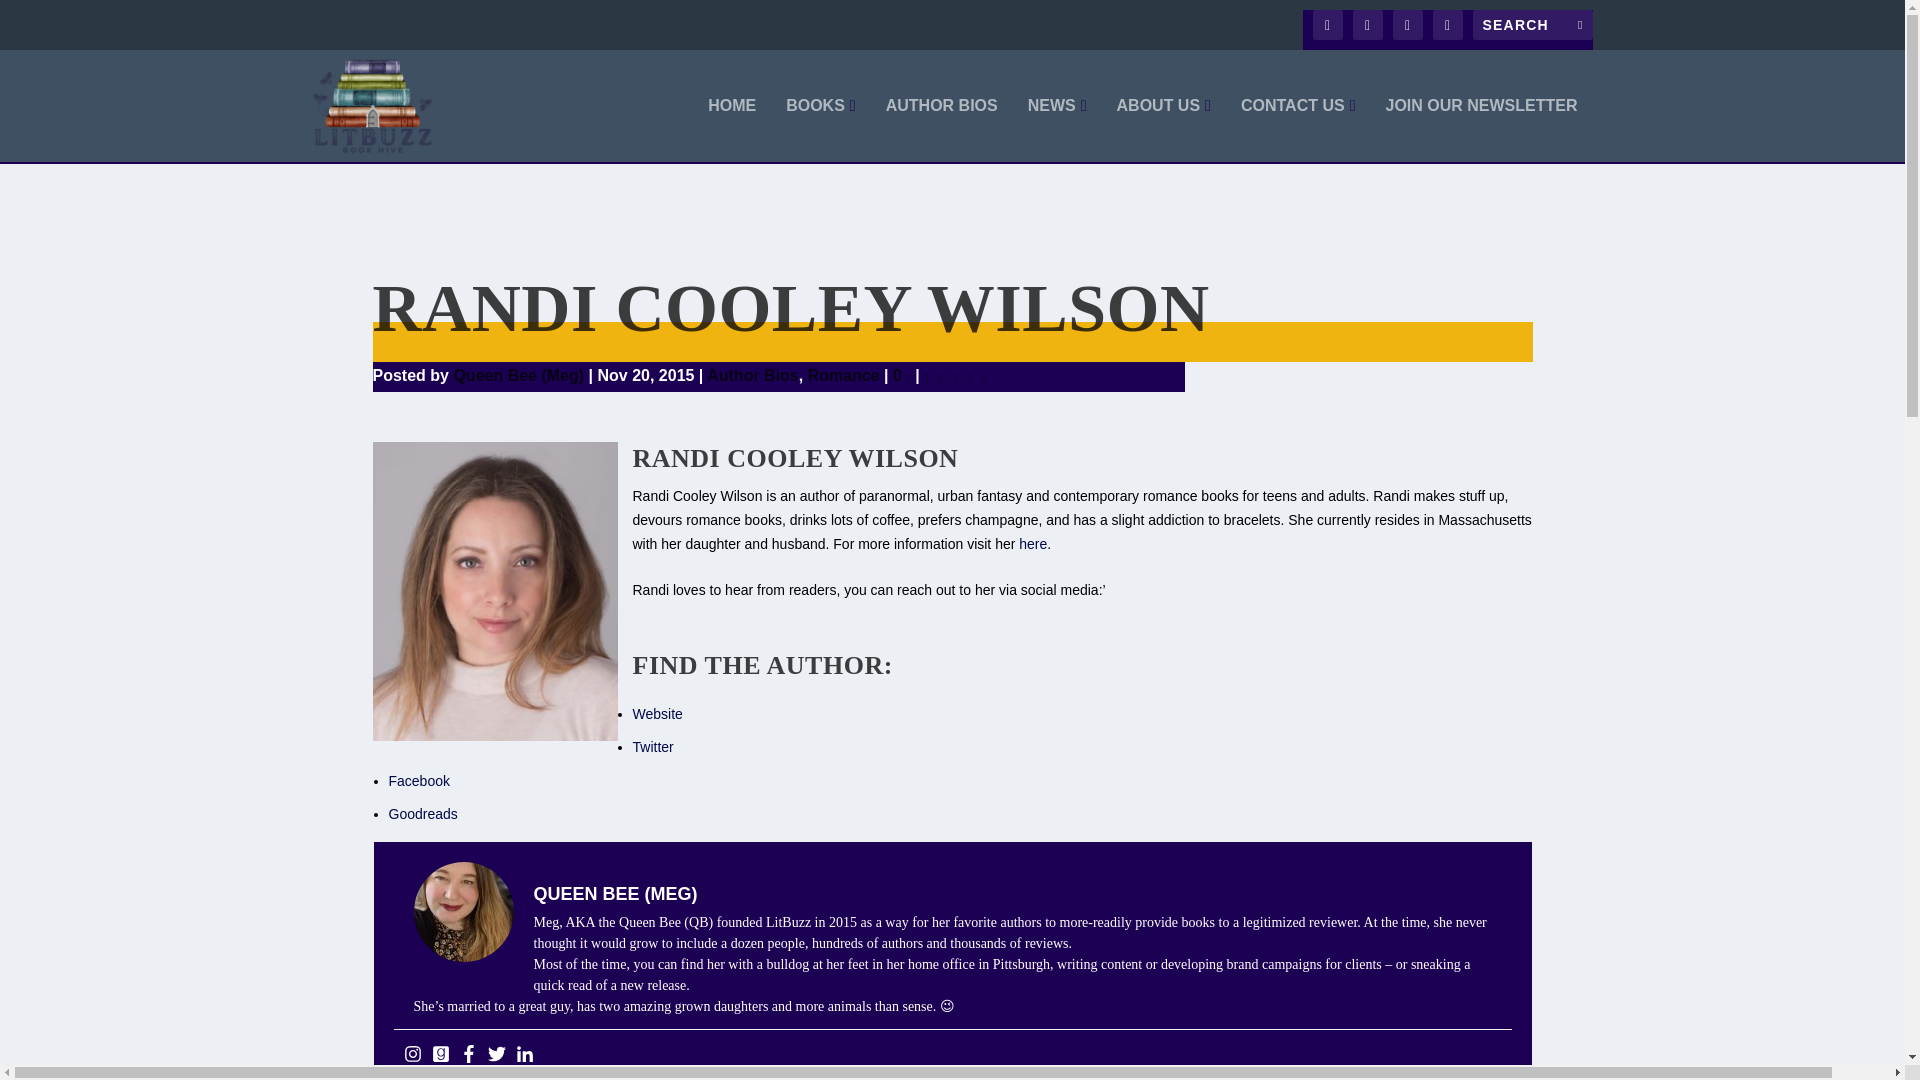  What do you see at coordinates (1056, 130) in the screenshot?
I see `NEWS` at bounding box center [1056, 130].